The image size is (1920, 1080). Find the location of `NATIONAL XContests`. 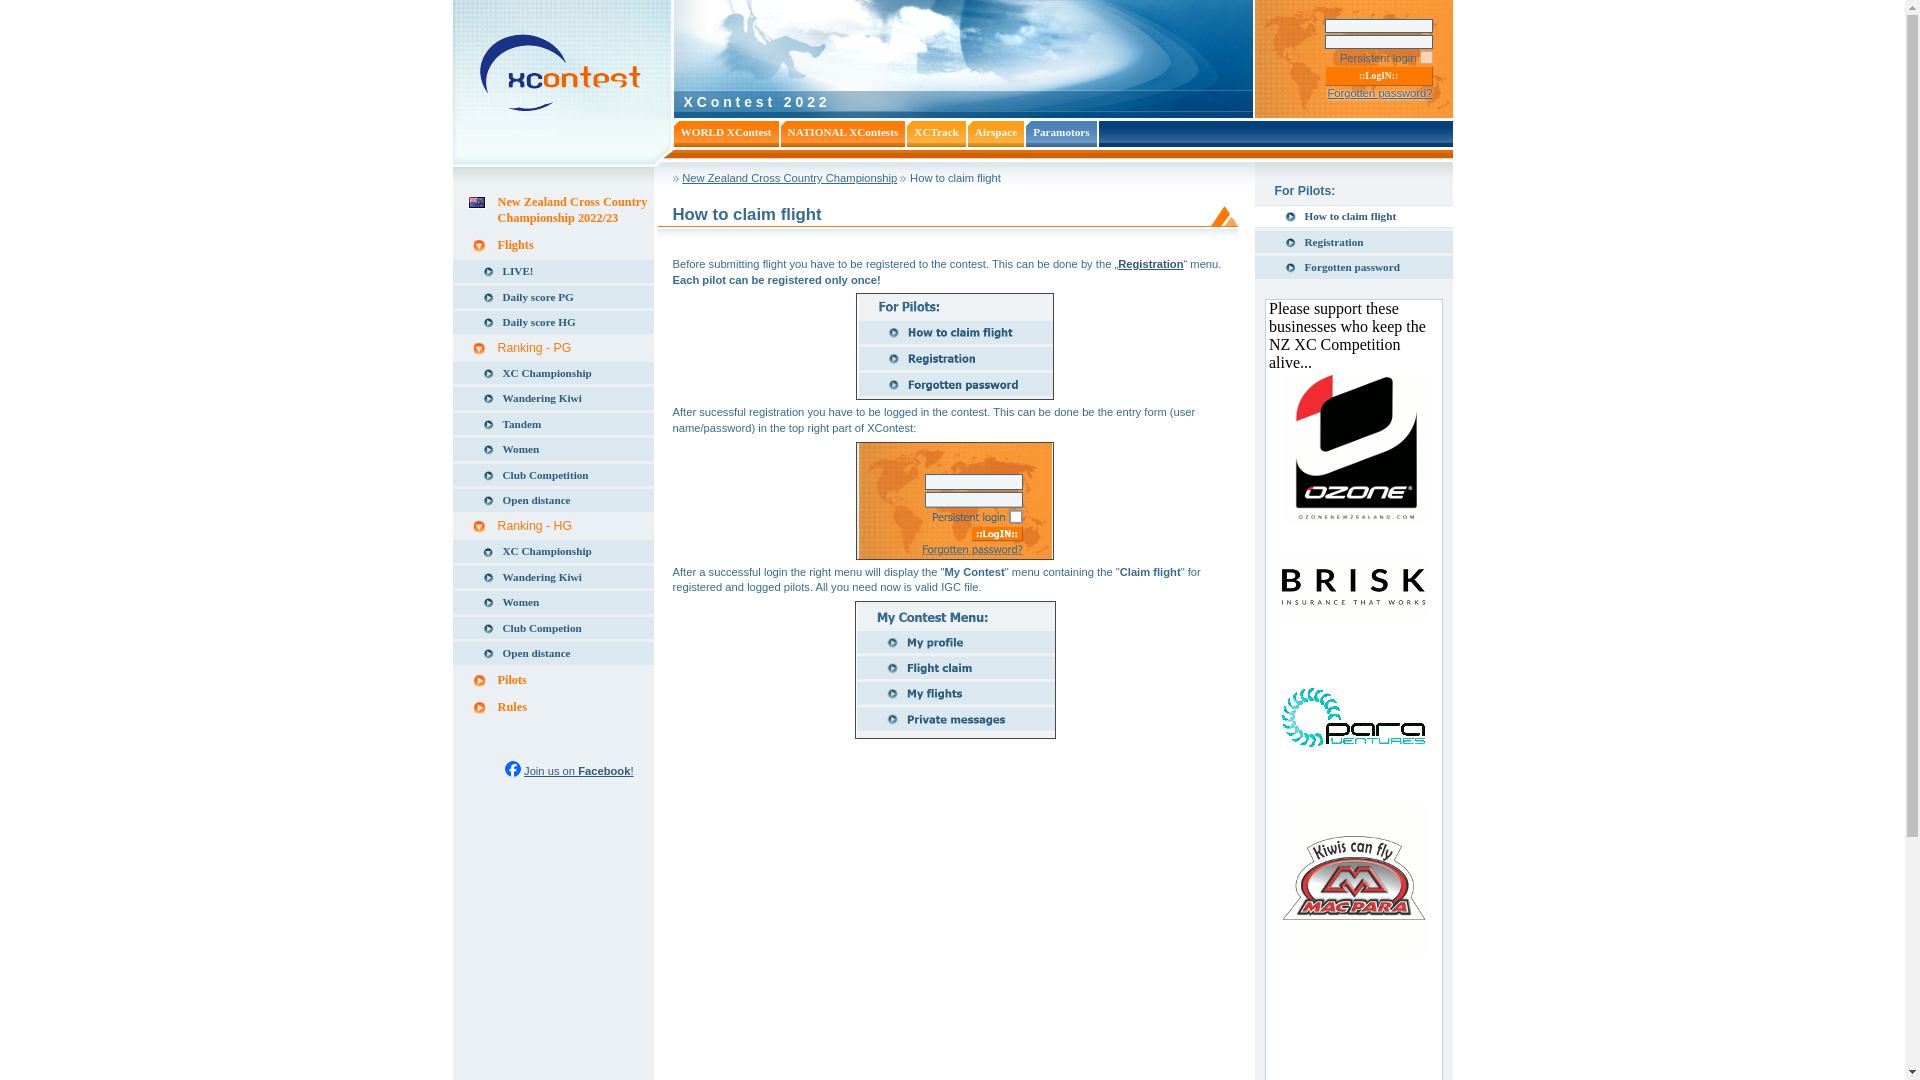

NATIONAL XContests is located at coordinates (844, 131).